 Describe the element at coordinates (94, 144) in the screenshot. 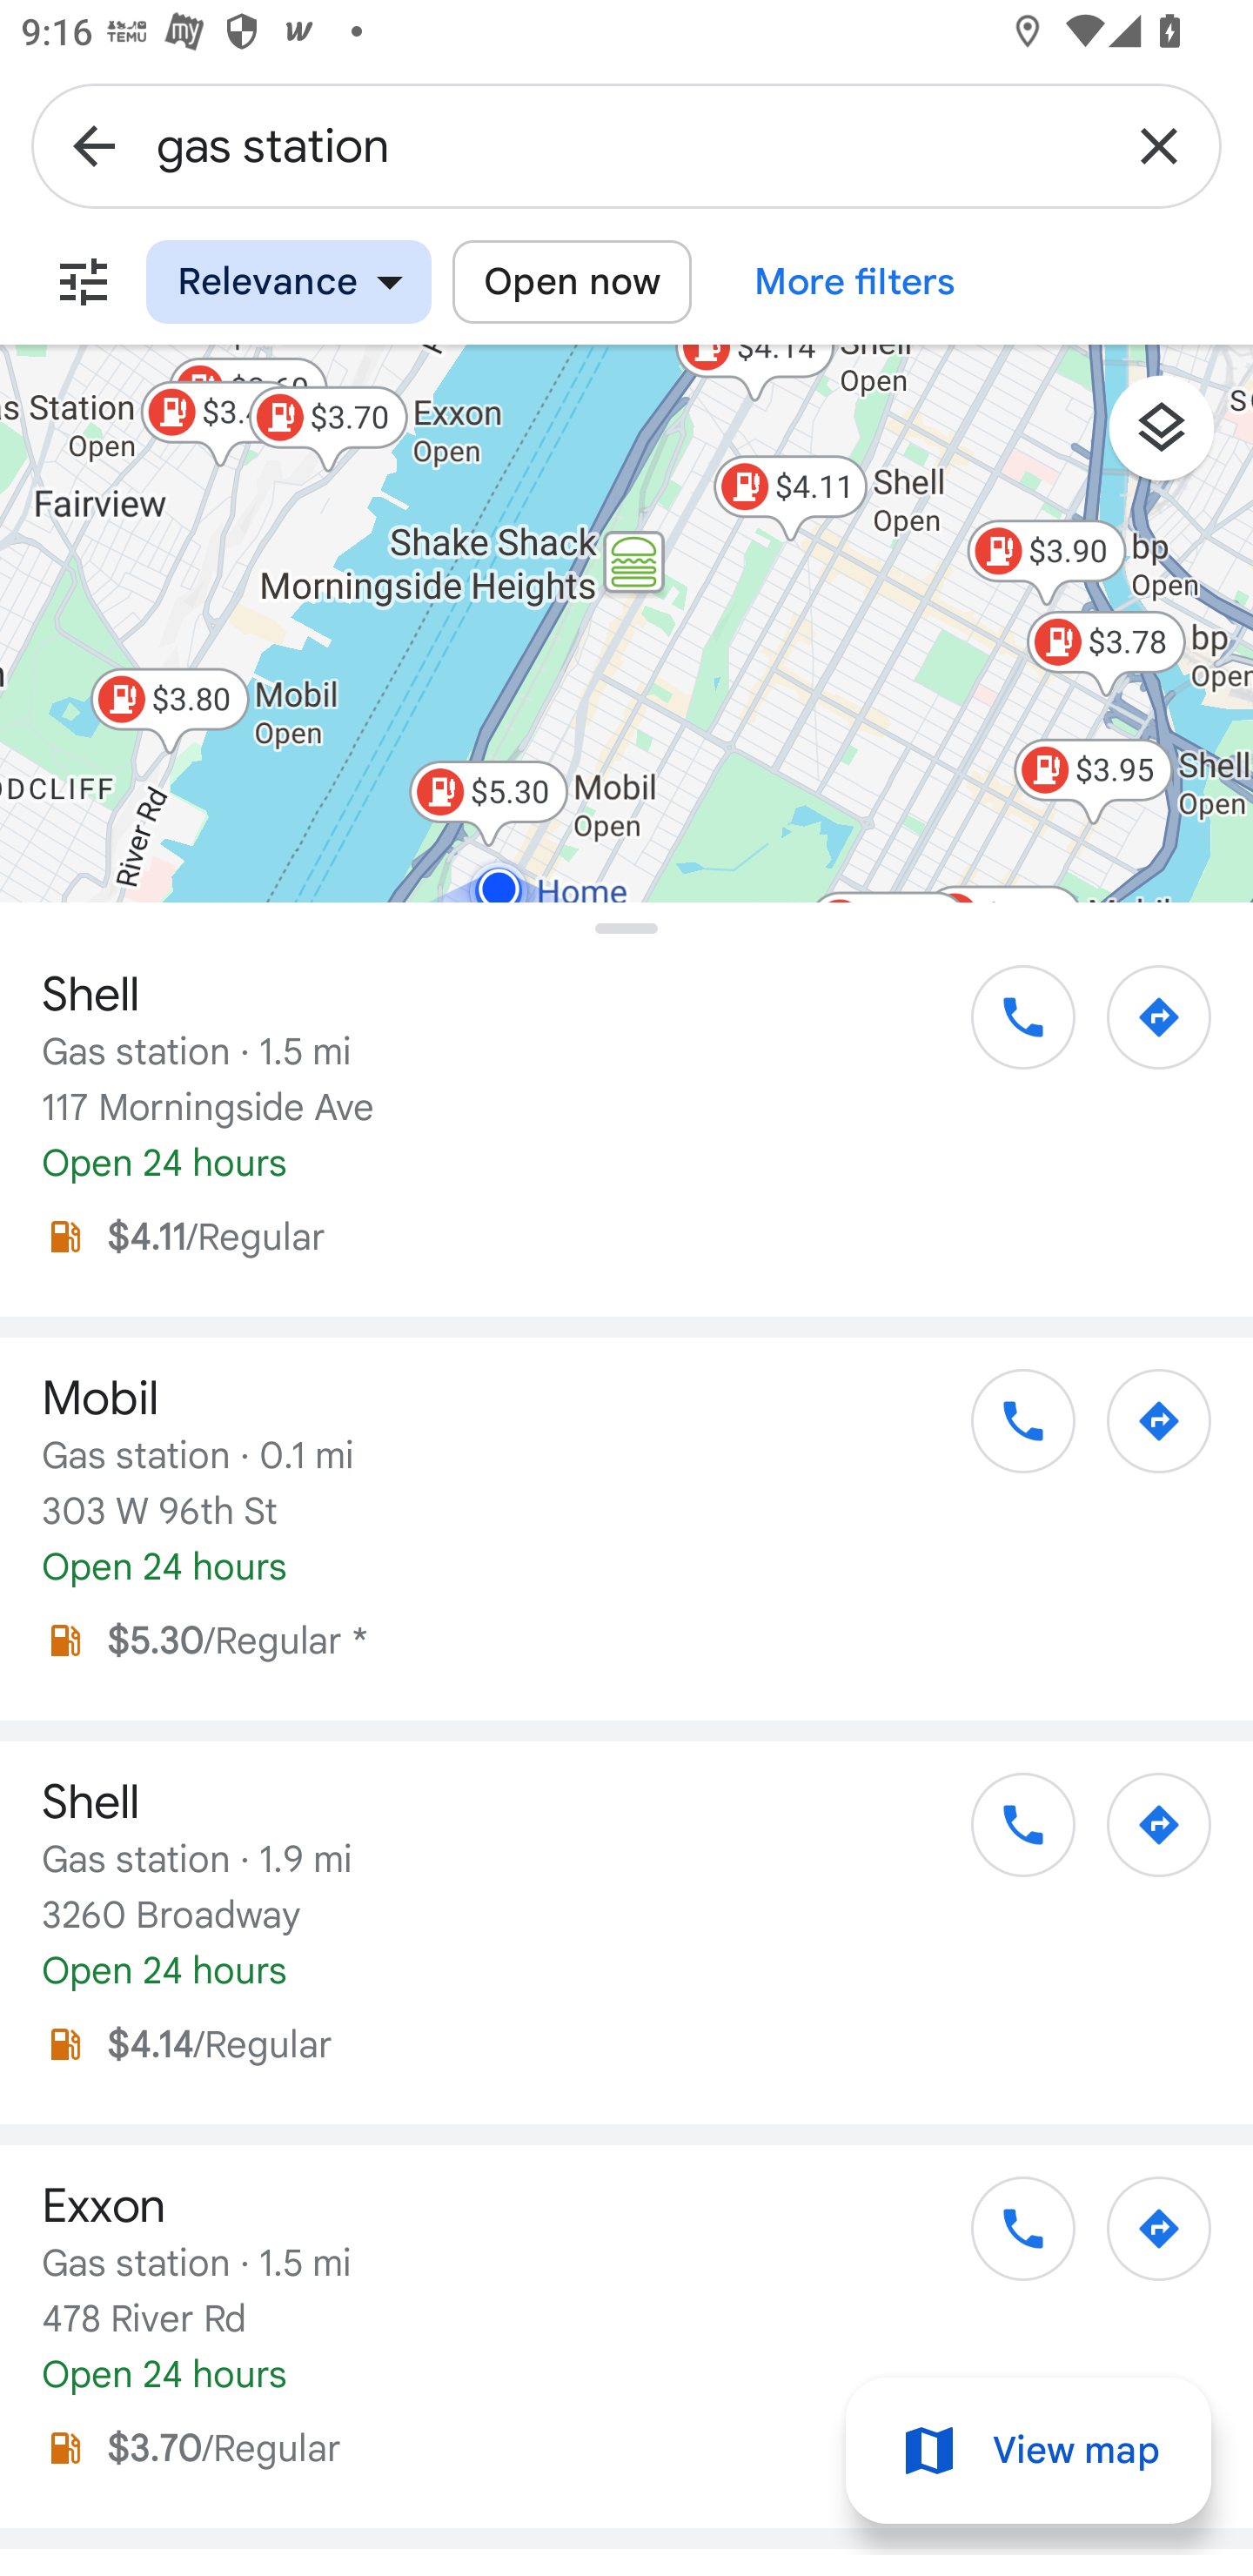

I see `Back` at that location.